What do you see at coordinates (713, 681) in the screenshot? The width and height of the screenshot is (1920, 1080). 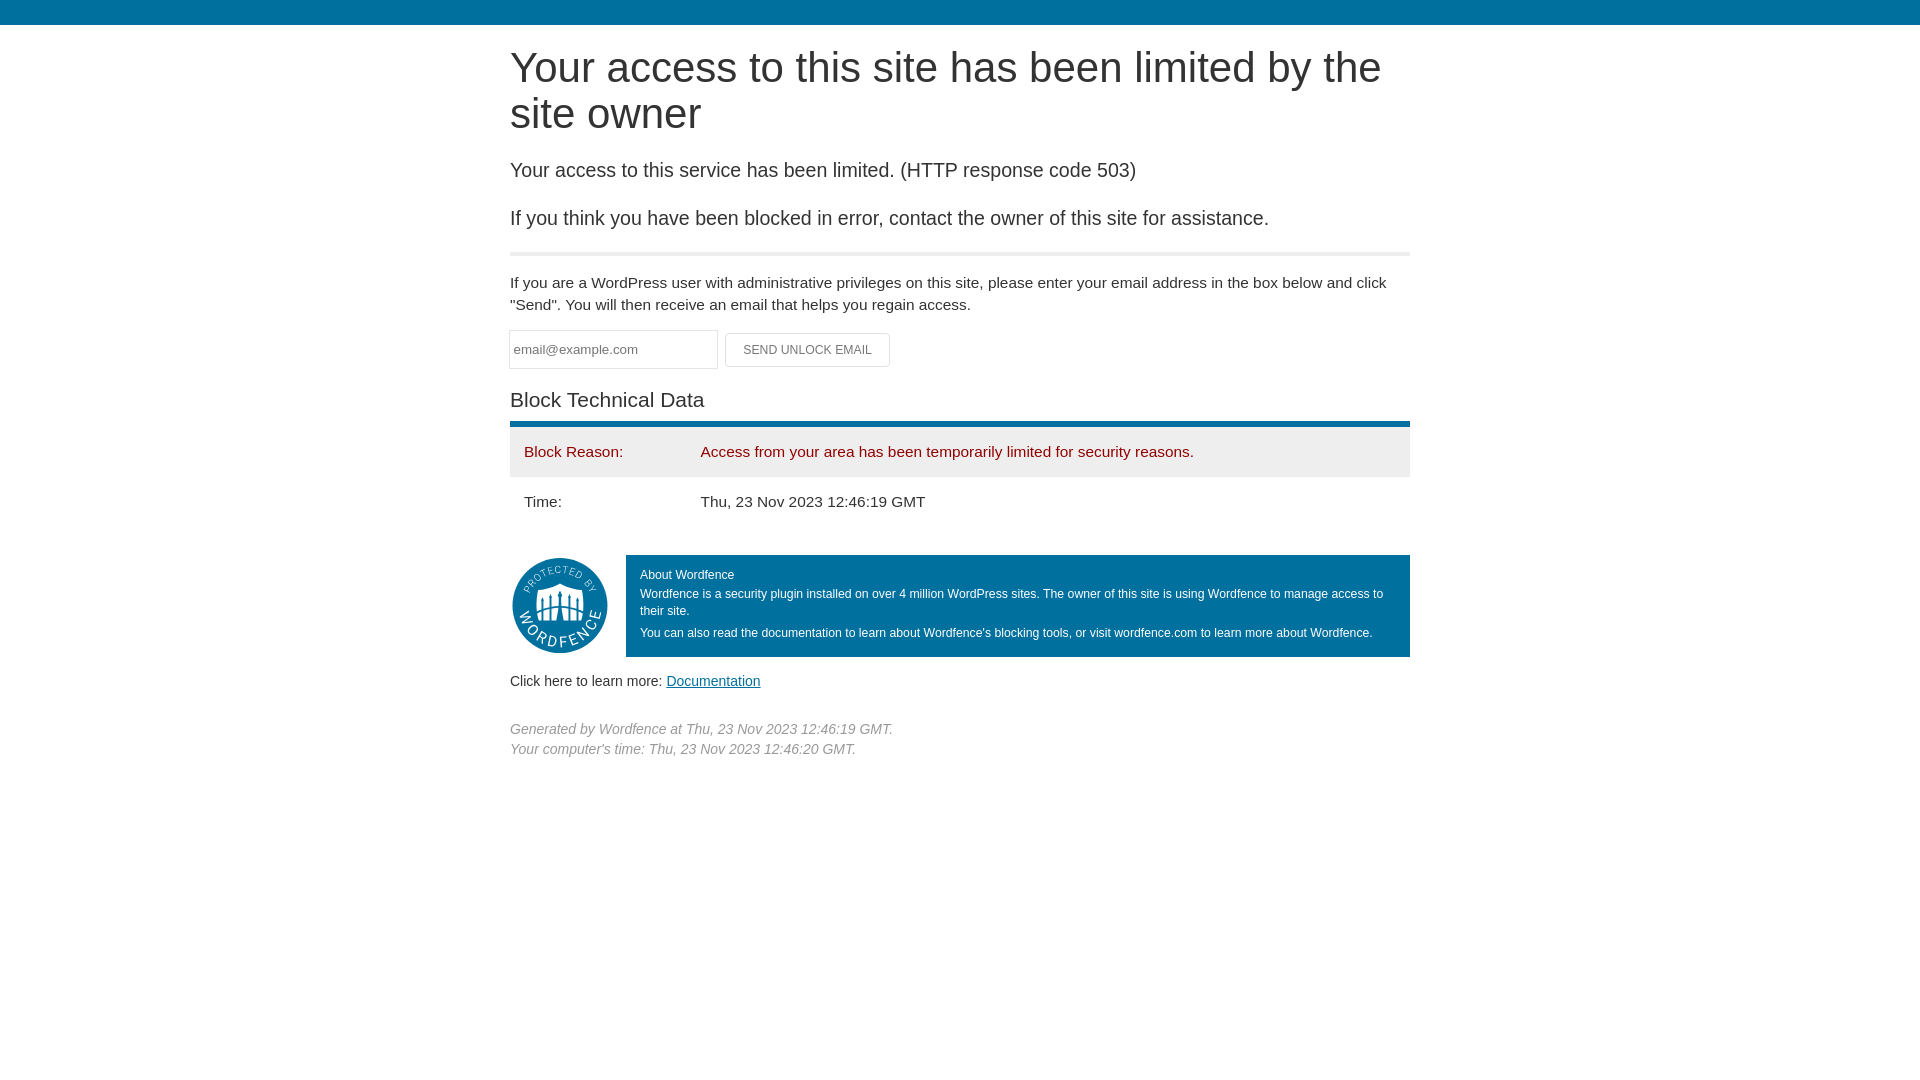 I see `Documentation` at bounding box center [713, 681].